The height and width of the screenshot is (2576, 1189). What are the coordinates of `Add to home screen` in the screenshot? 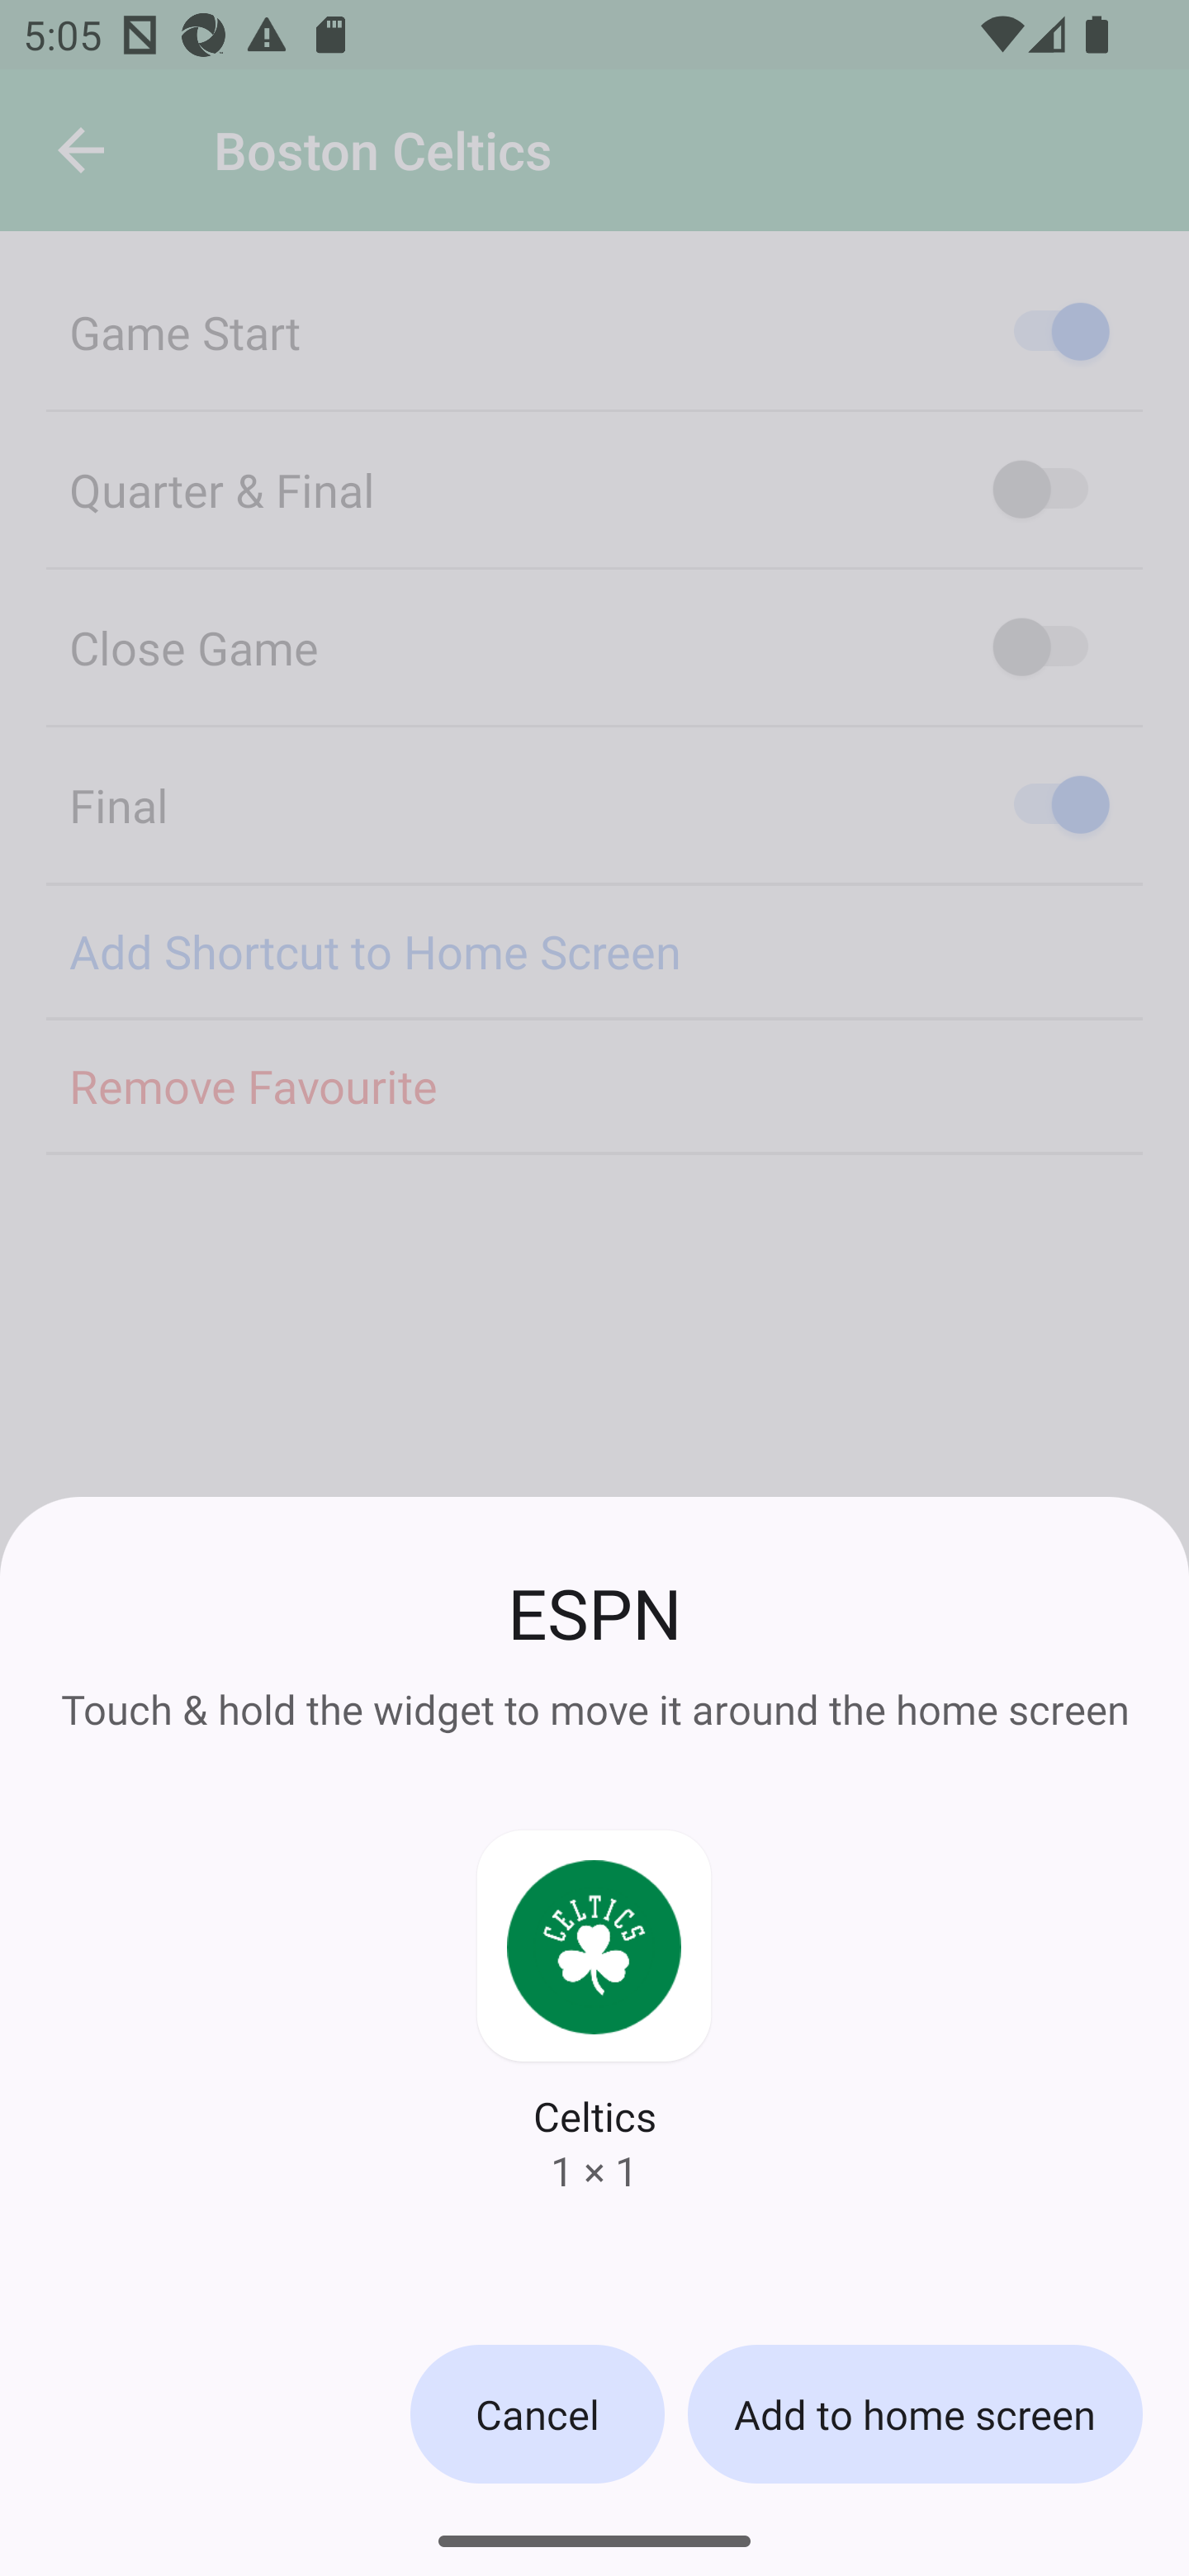 It's located at (915, 2413).